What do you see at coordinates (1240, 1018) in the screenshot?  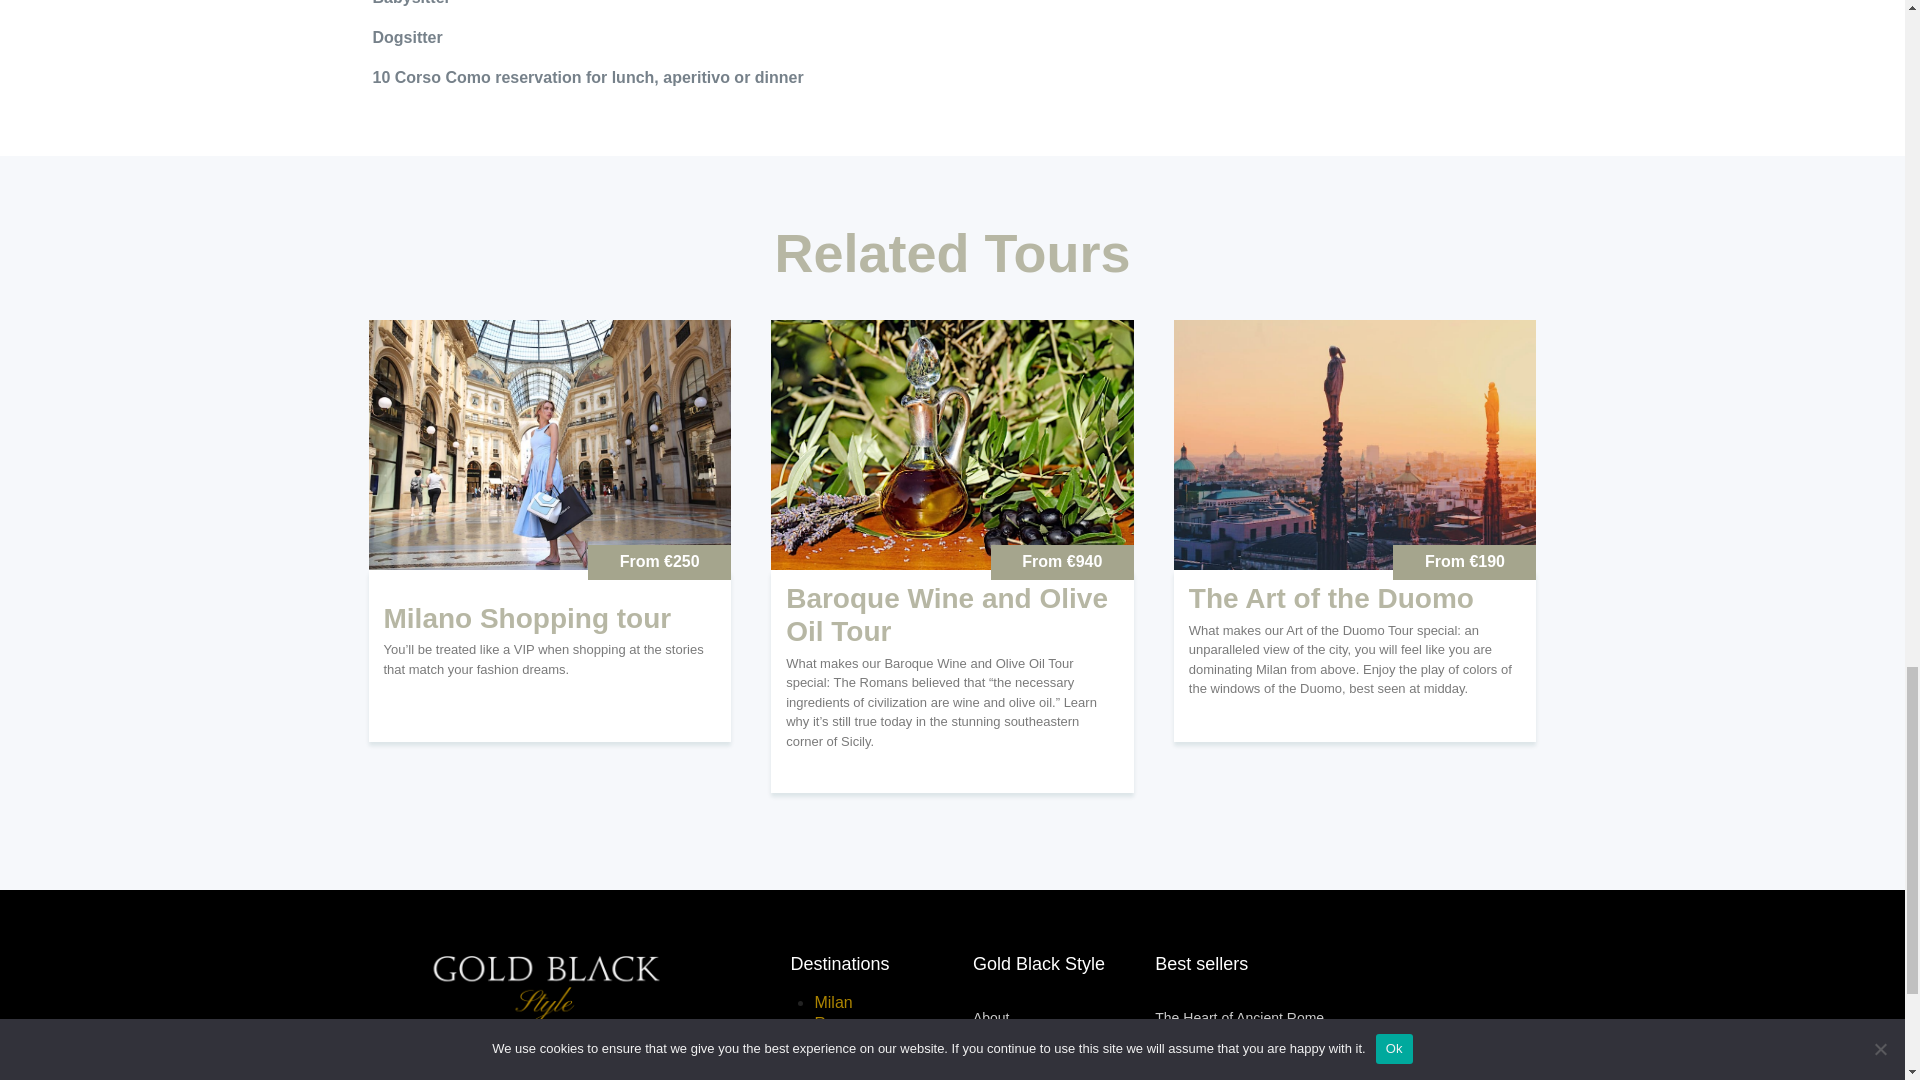 I see `The Heart of Ancient Rome` at bounding box center [1240, 1018].